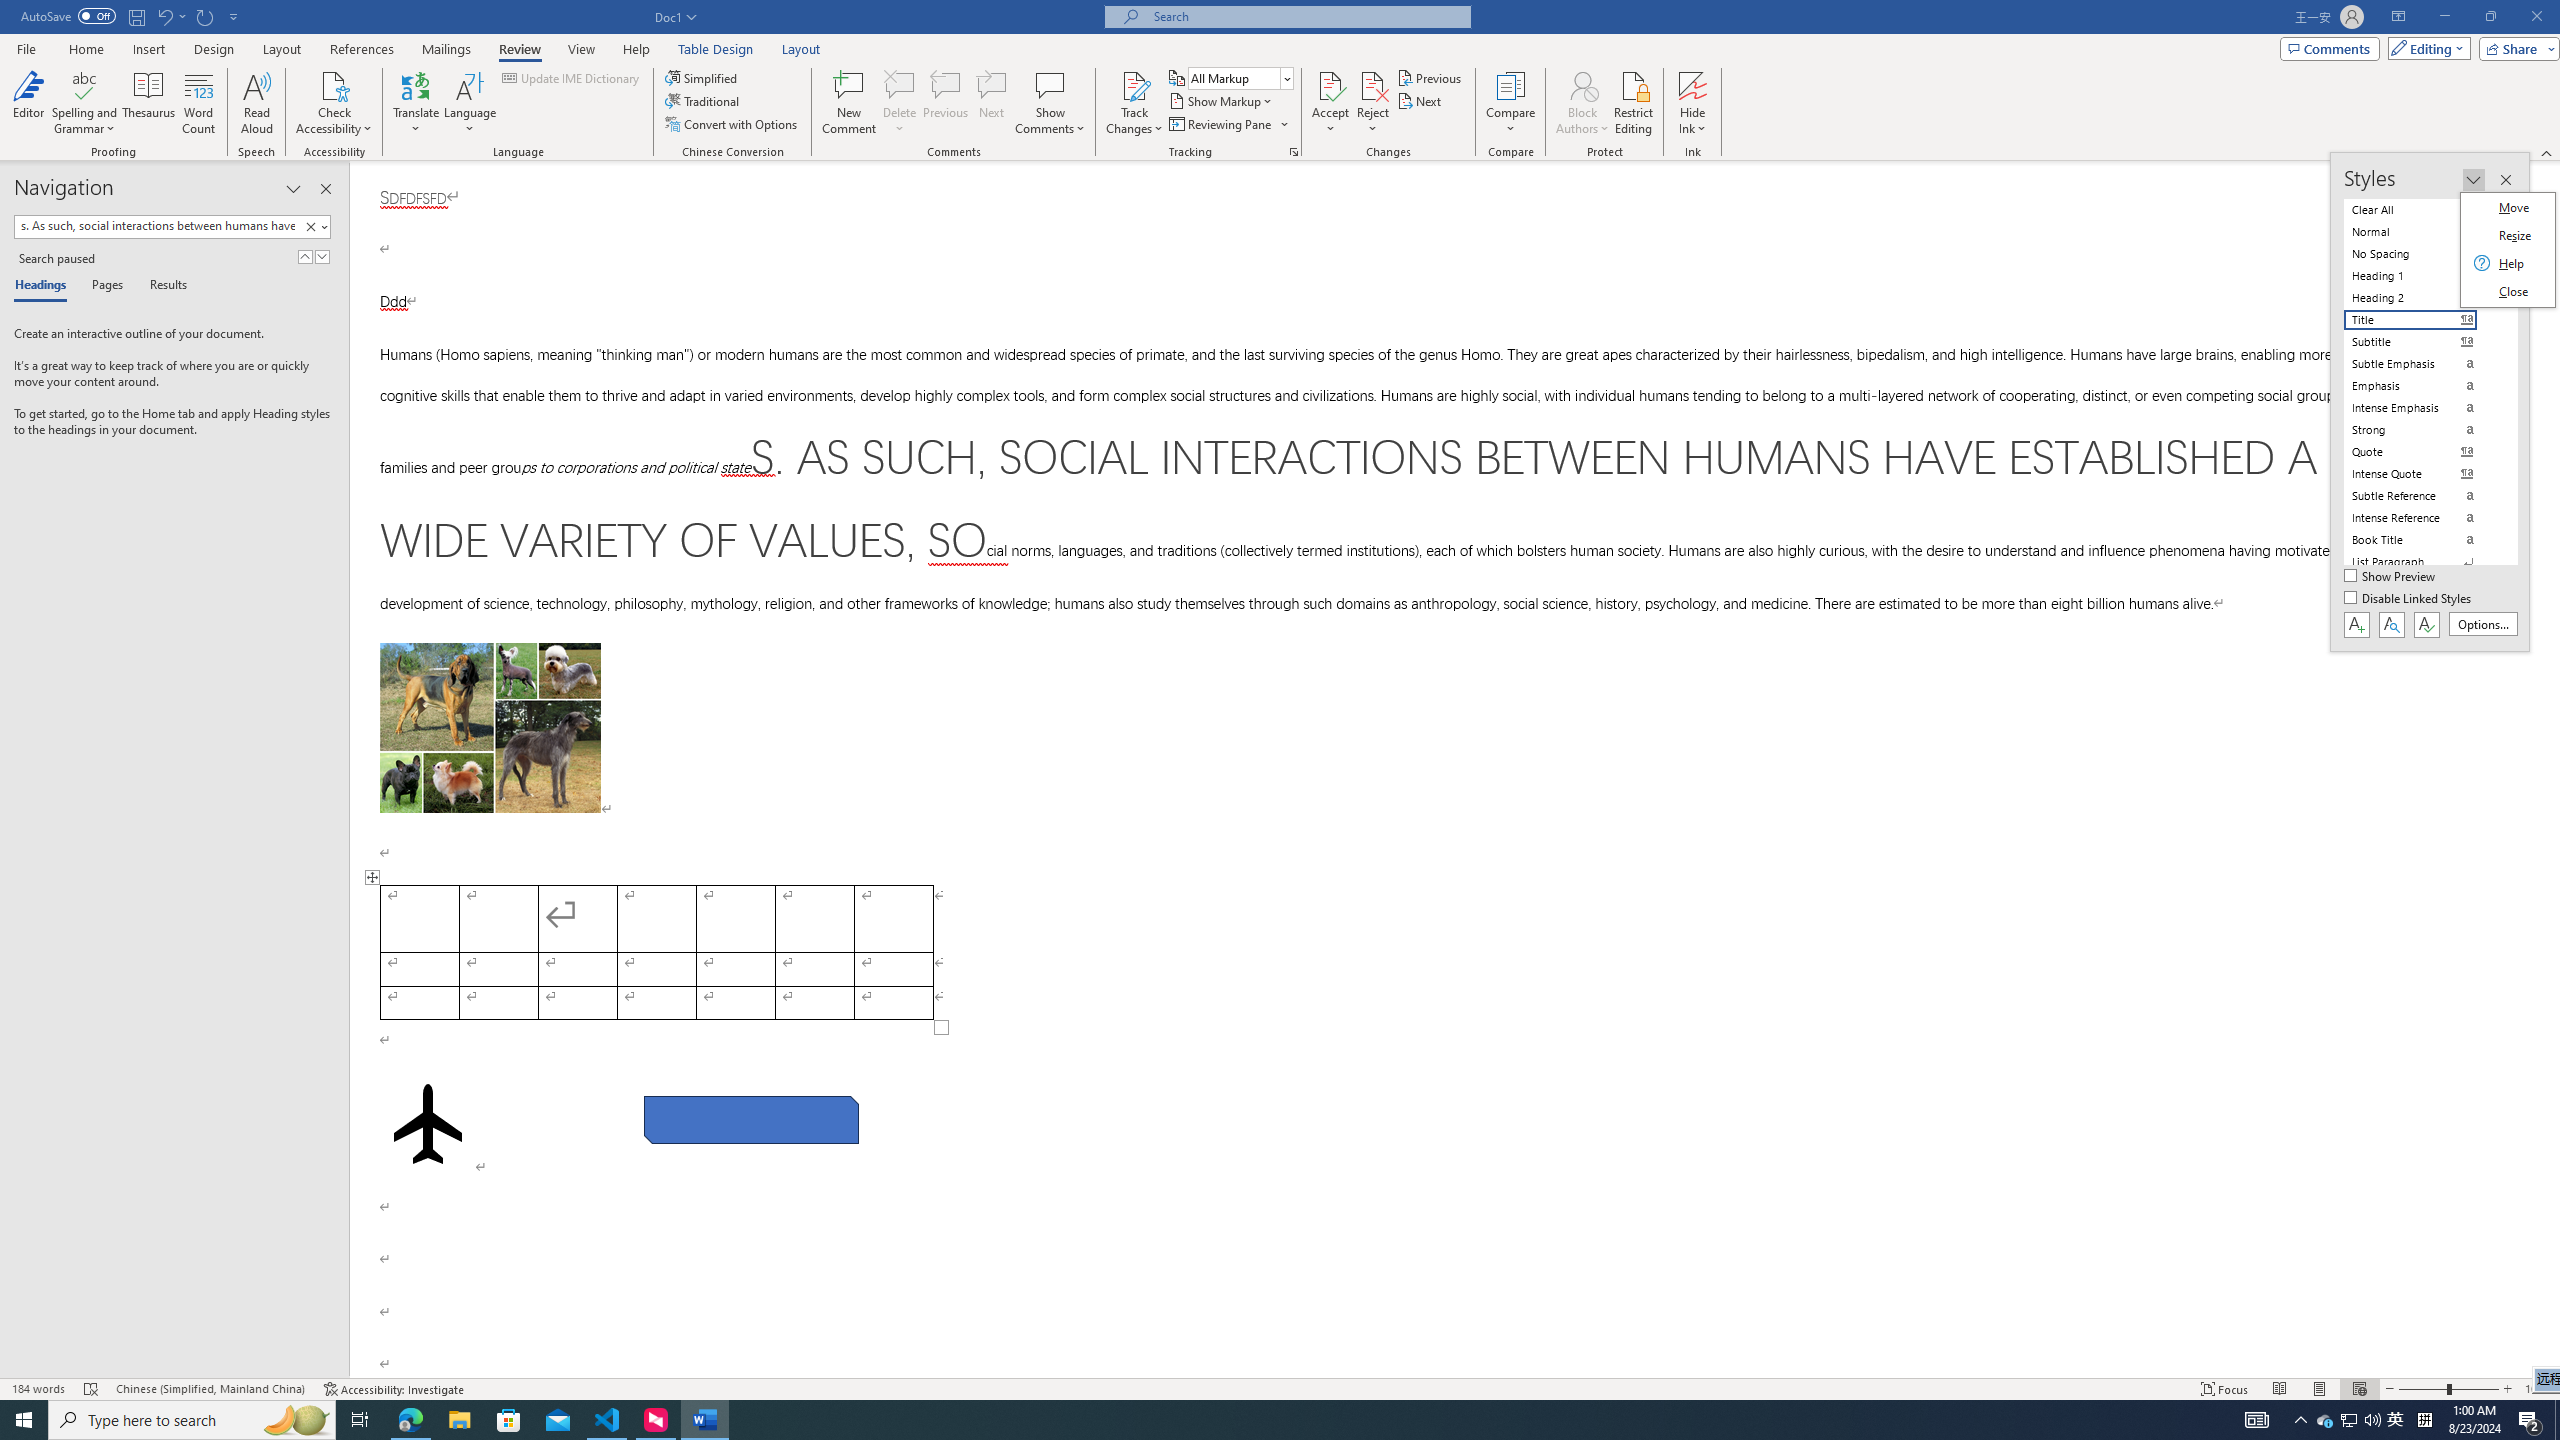 The width and height of the screenshot is (2560, 1440). I want to click on Options..., so click(2484, 624).